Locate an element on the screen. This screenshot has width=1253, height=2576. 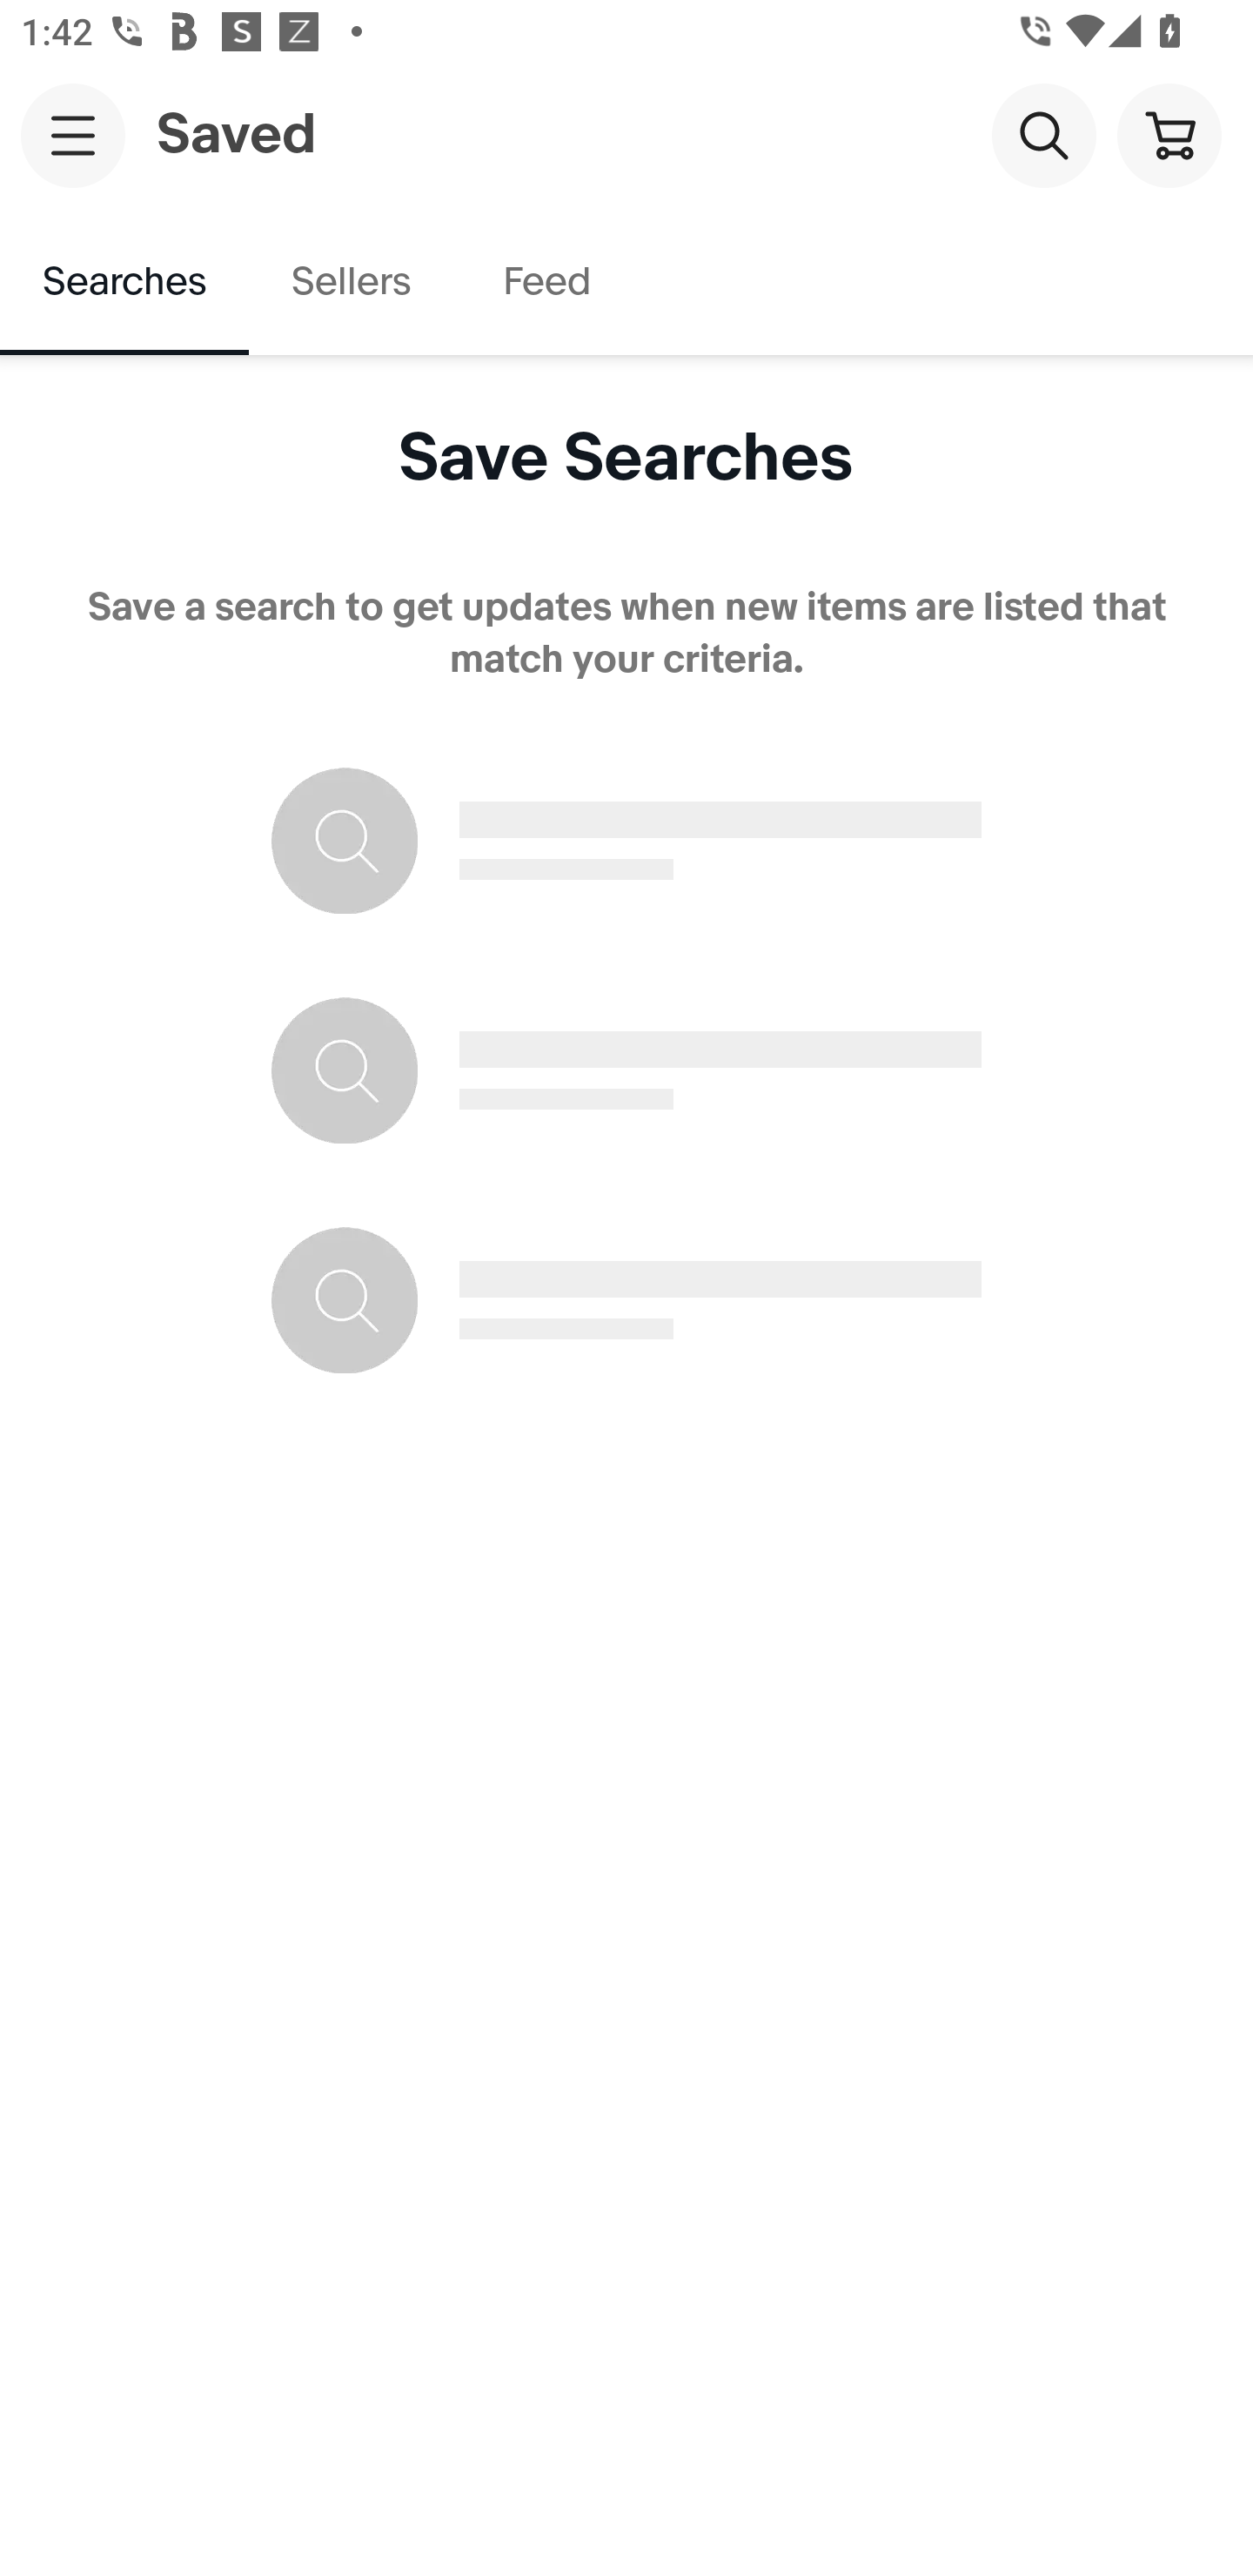
Feed is located at coordinates (546, 282).